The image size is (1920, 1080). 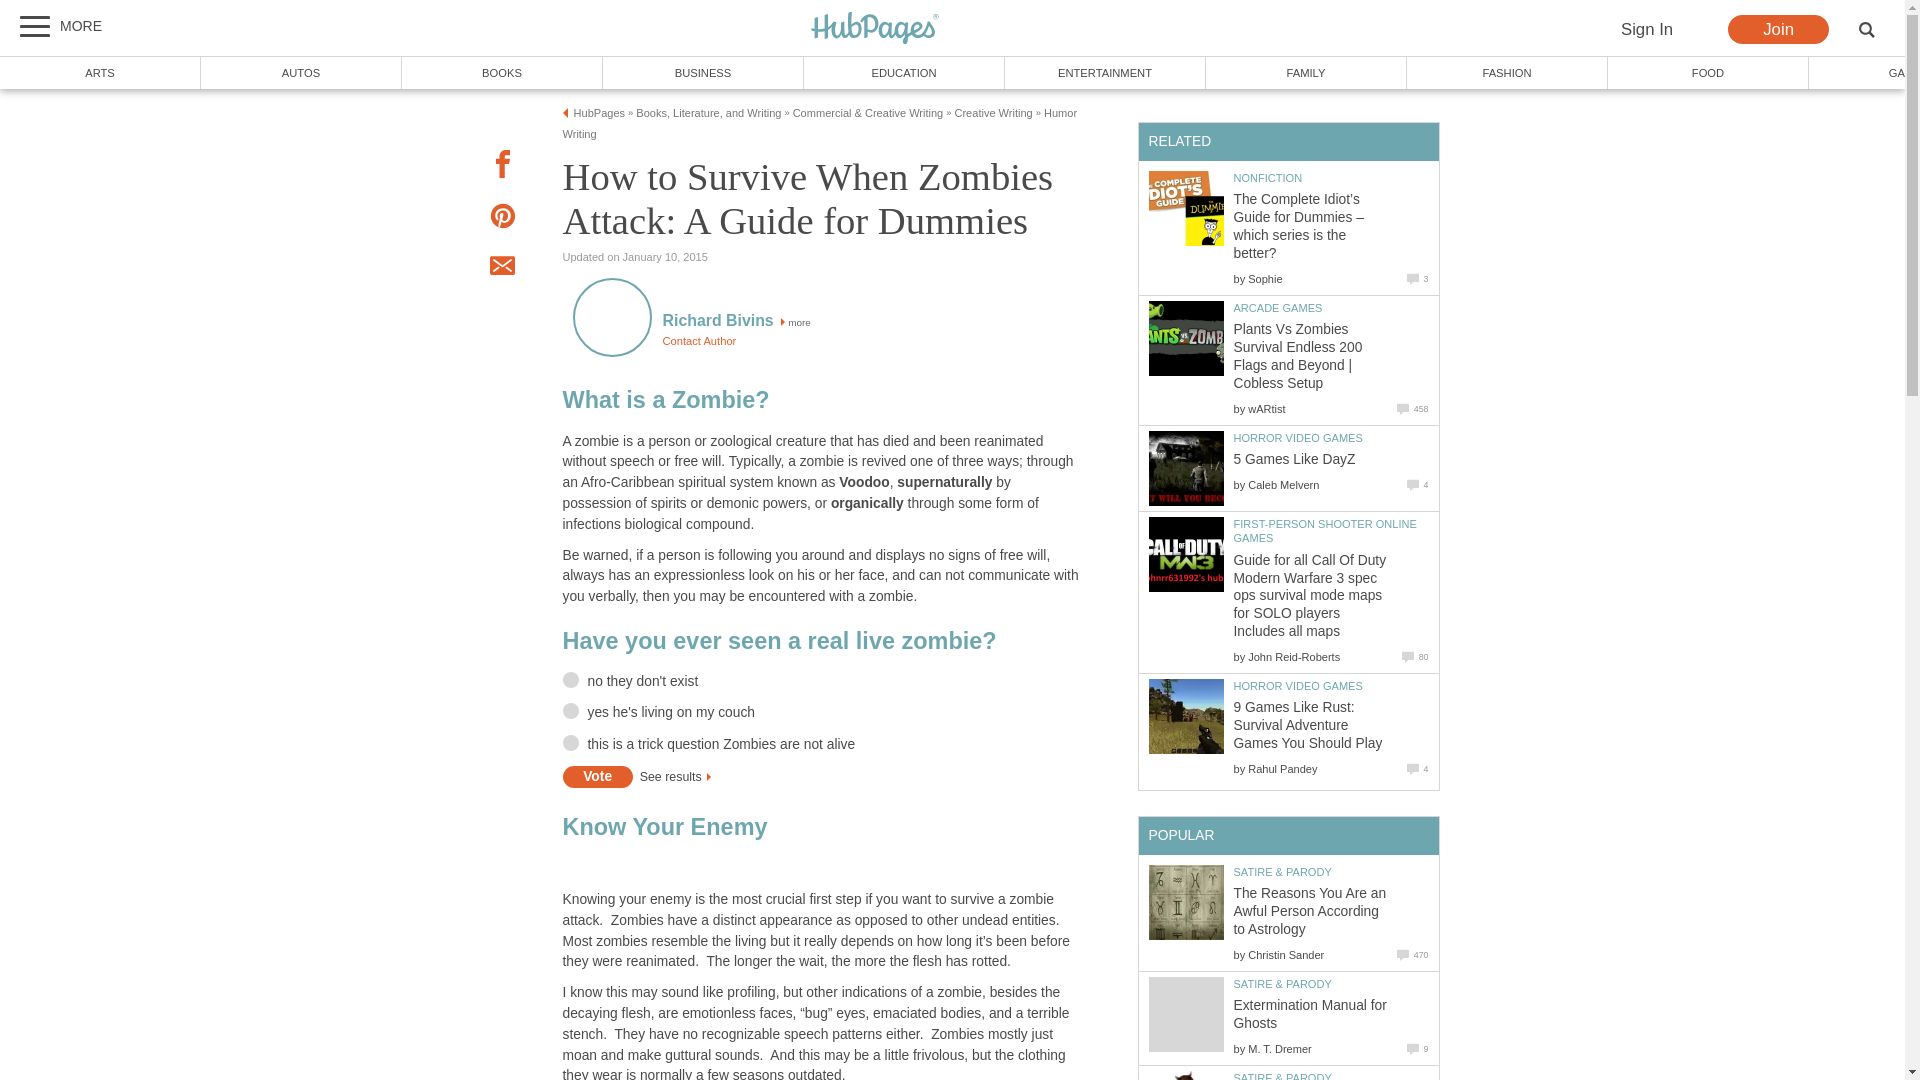 I want to click on 9 Games Like Rust: Survival Adventure Games You Should Play, so click(x=1186, y=716).